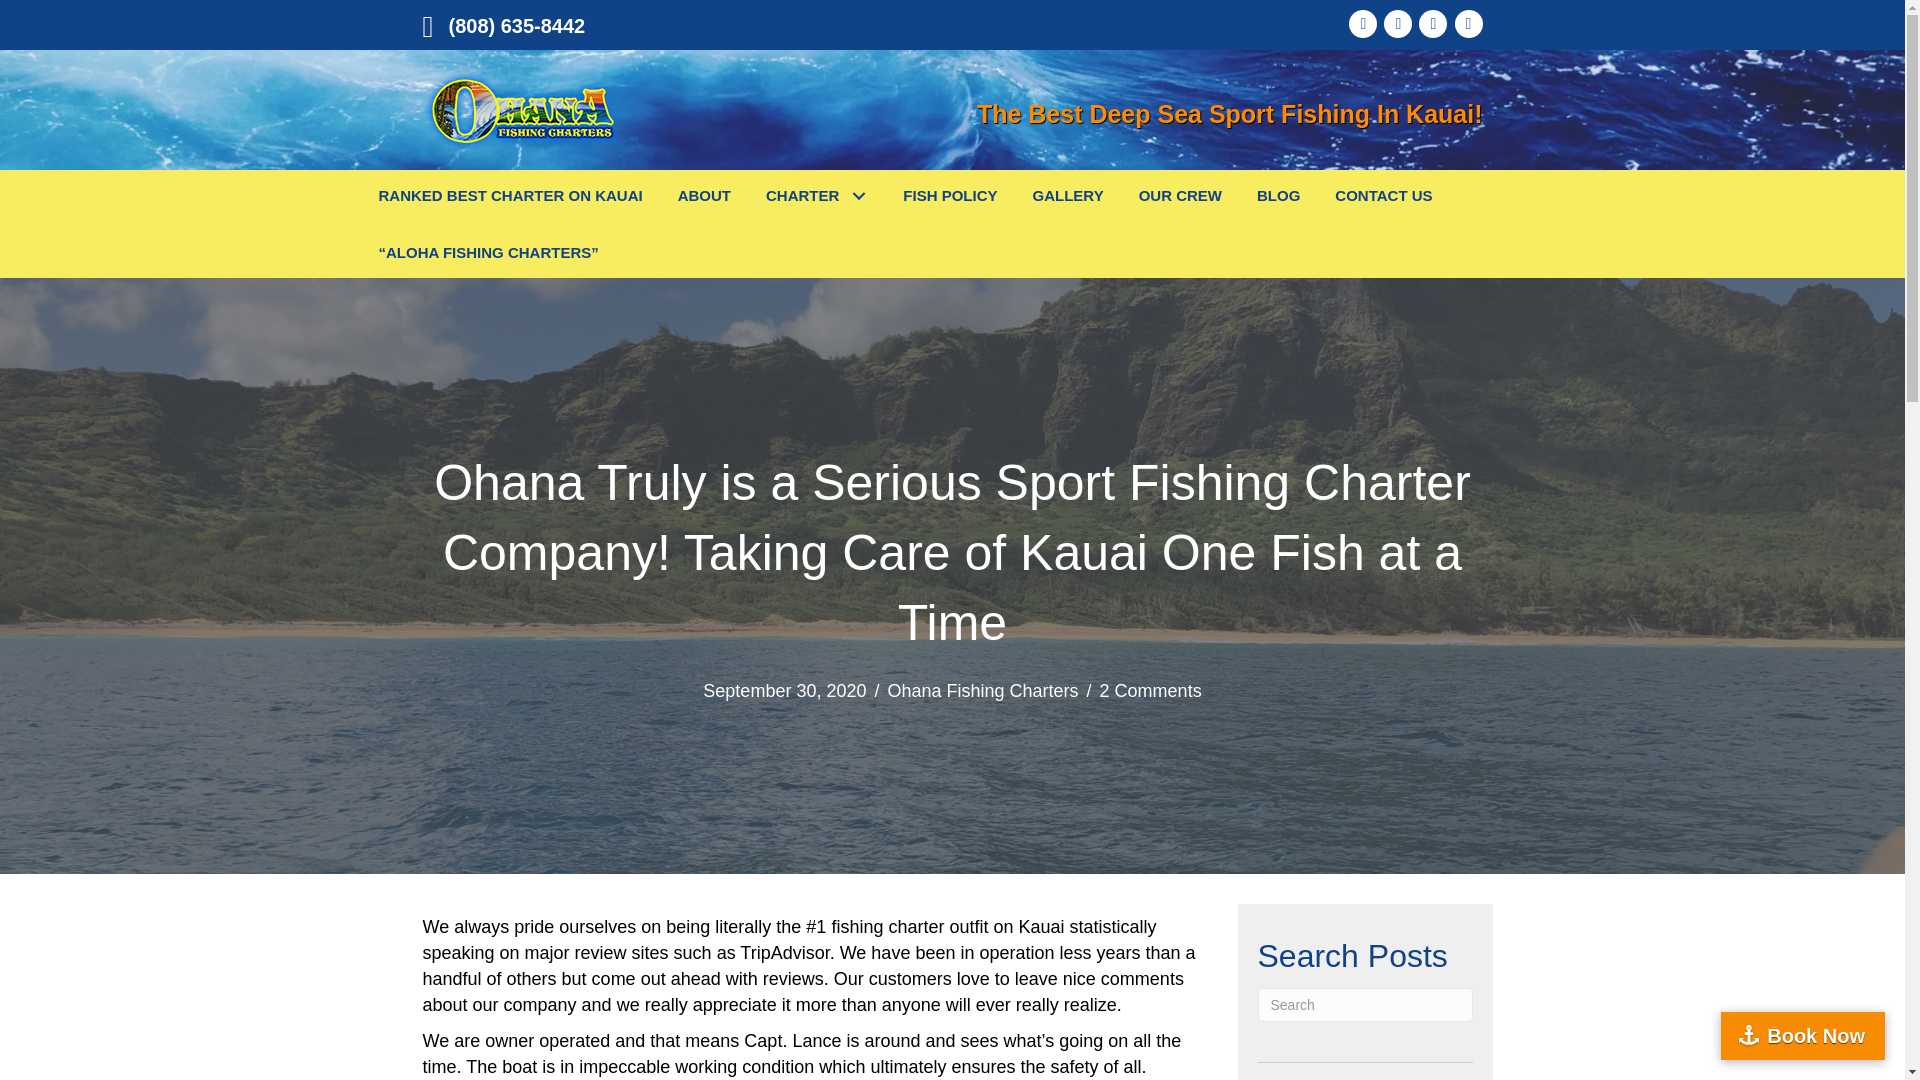  Describe the element at coordinates (522, 110) in the screenshot. I see `Ohana Fishing Charters` at that location.